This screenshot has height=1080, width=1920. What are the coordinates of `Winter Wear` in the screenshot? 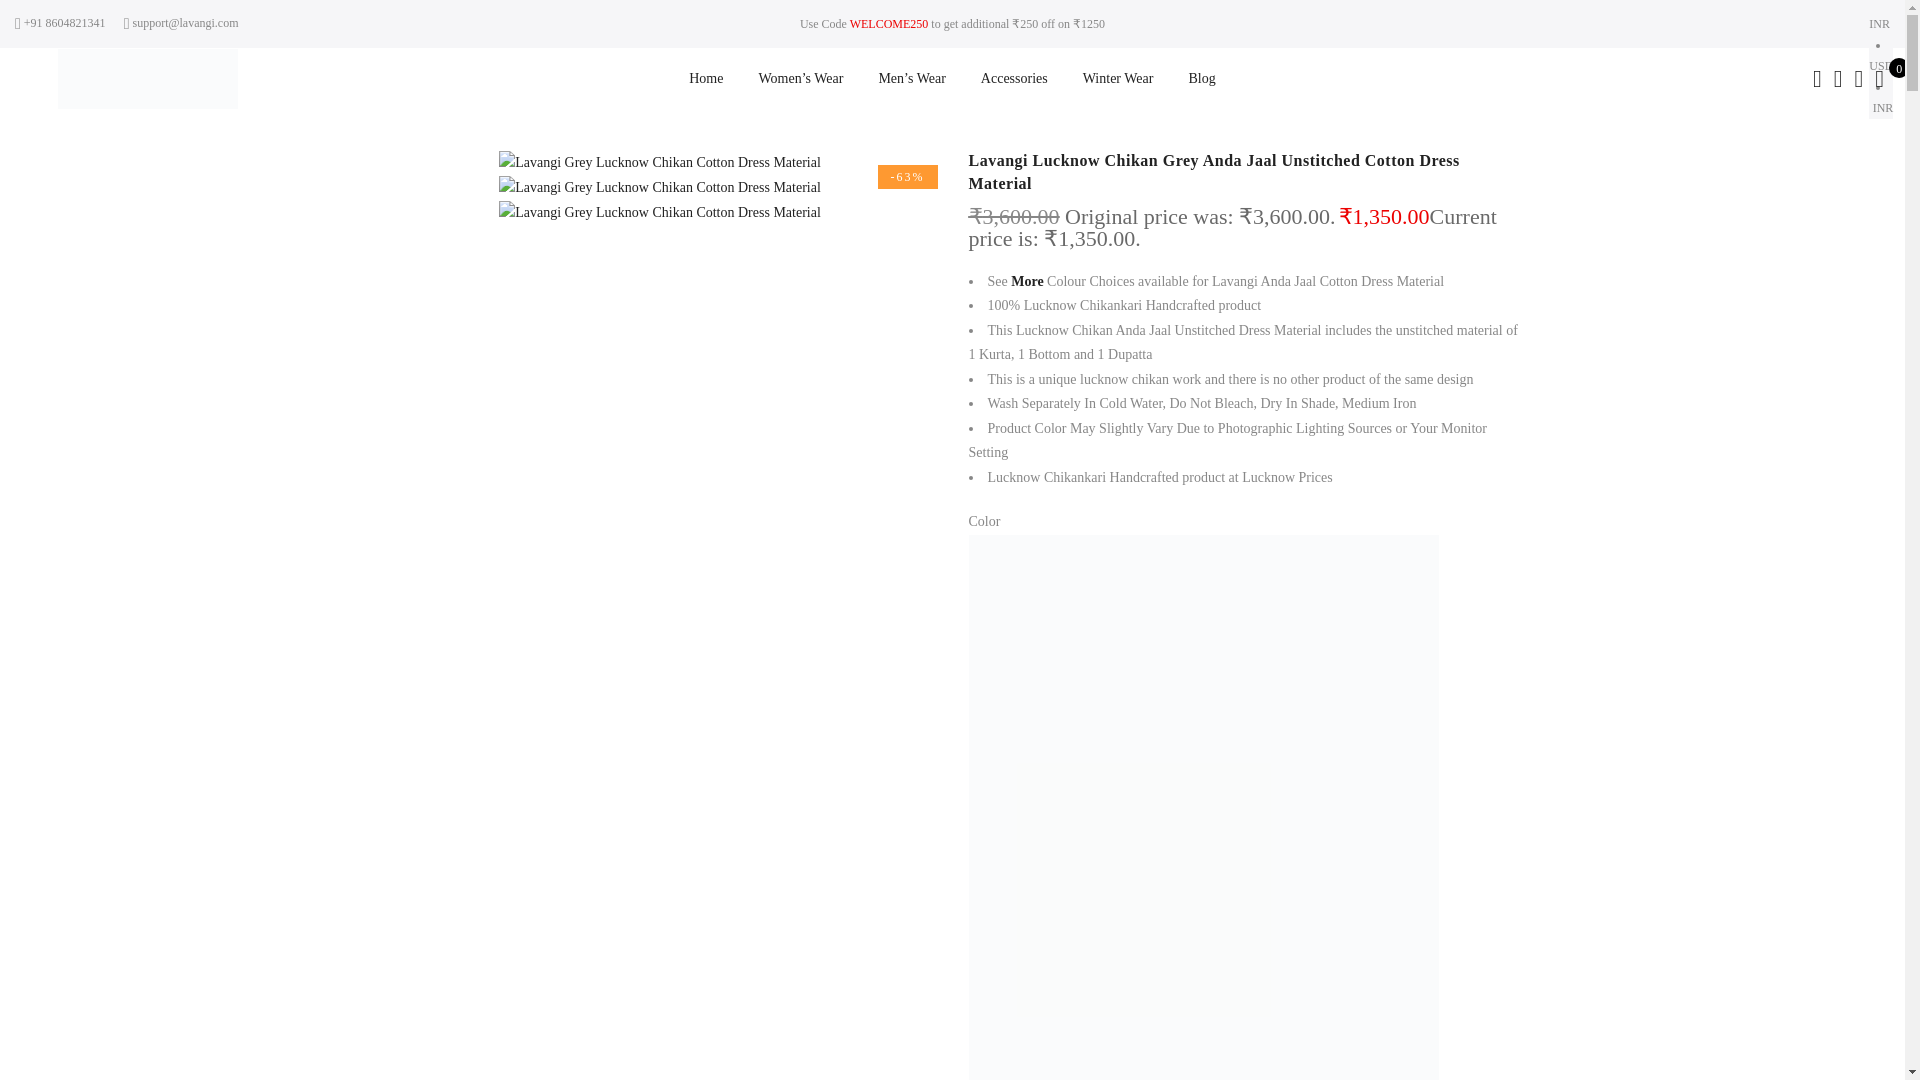 It's located at (1118, 78).